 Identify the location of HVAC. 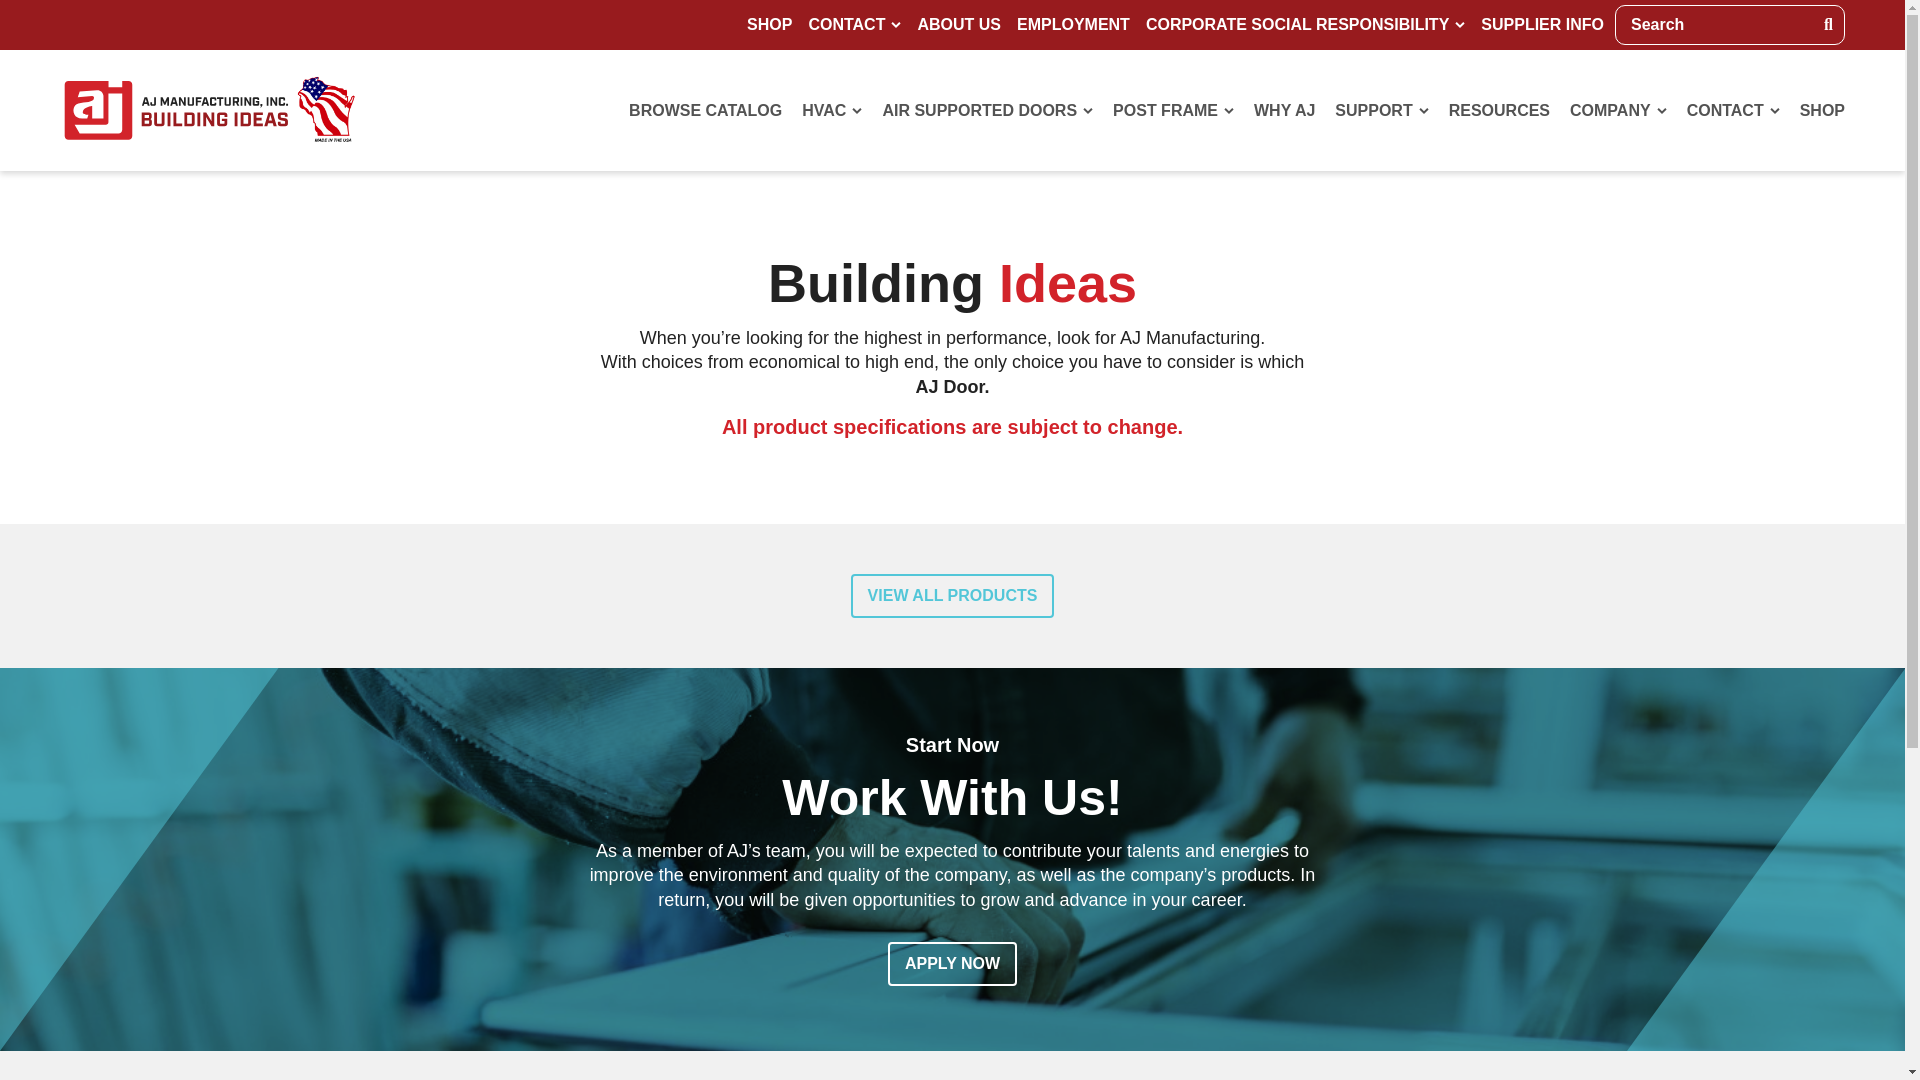
(832, 110).